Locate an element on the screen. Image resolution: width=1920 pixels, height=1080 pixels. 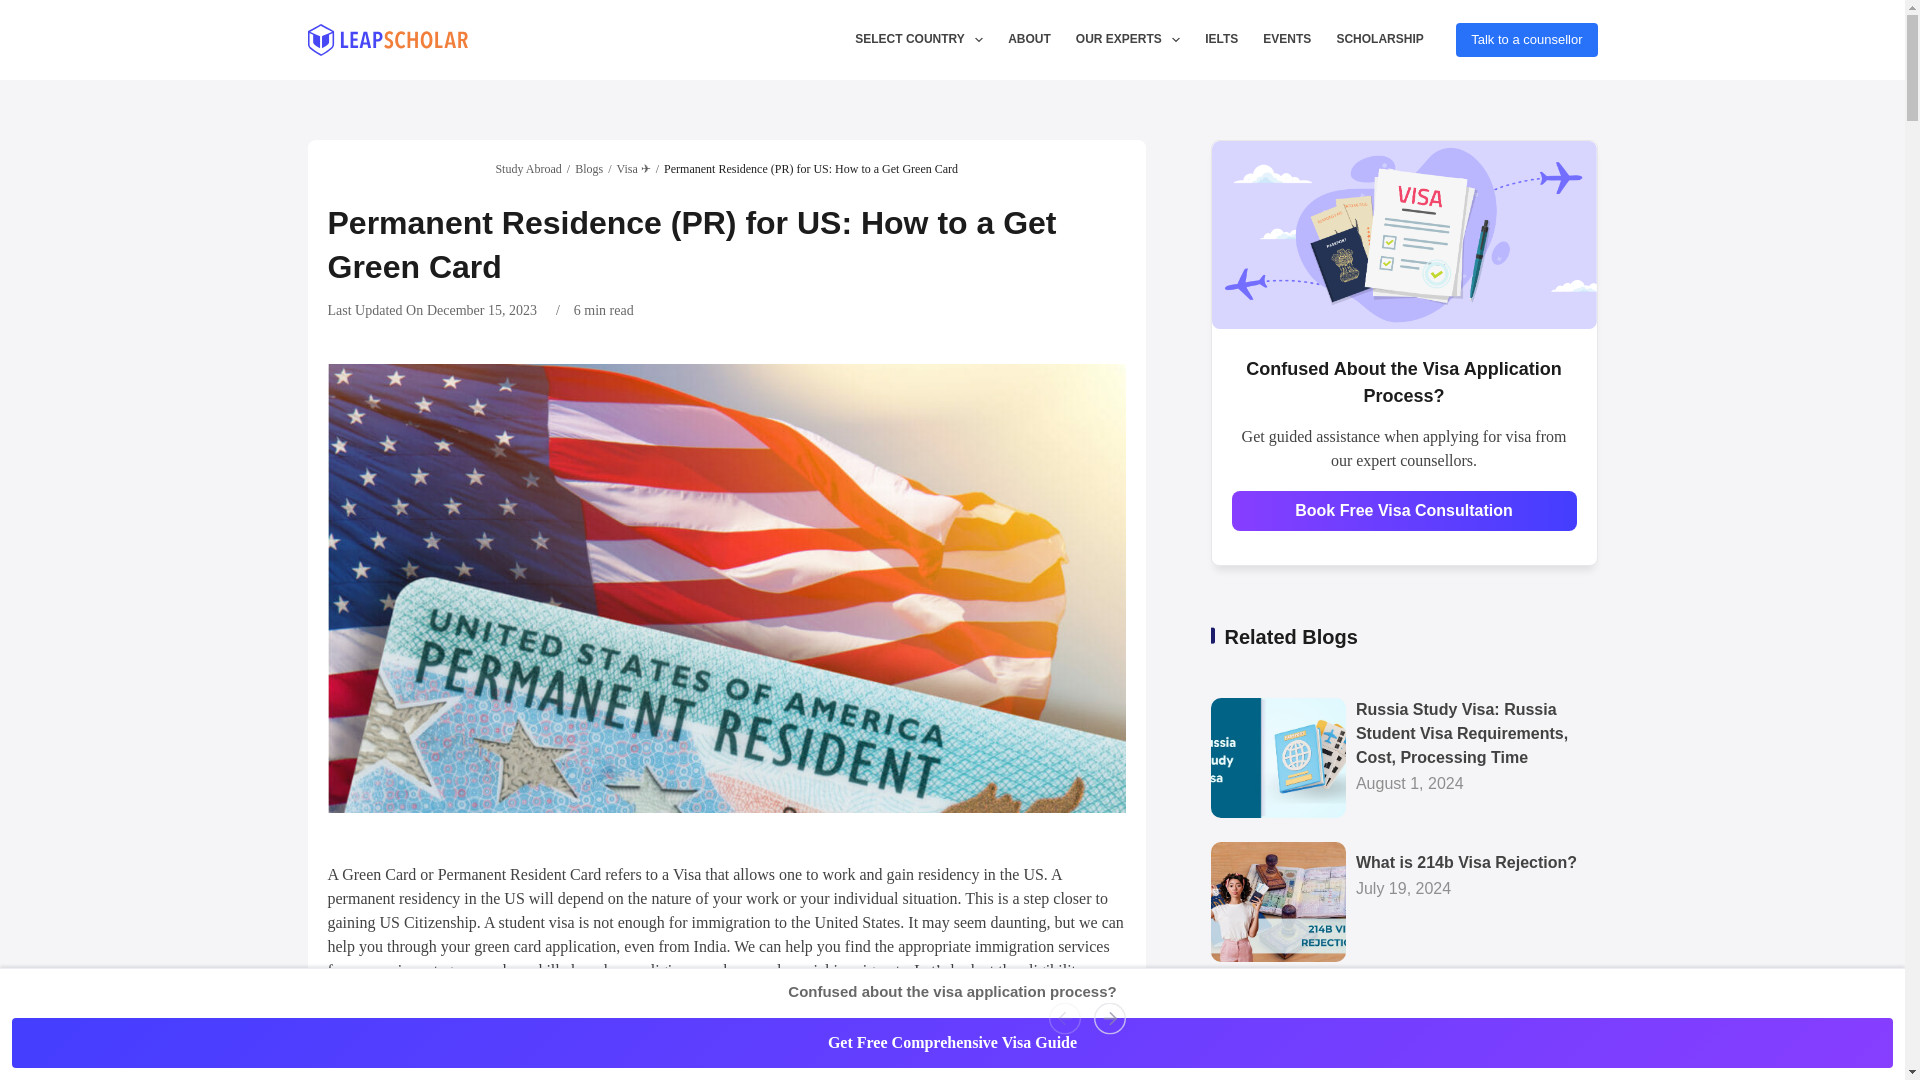
Scroll here is located at coordinates (1088, 1078).